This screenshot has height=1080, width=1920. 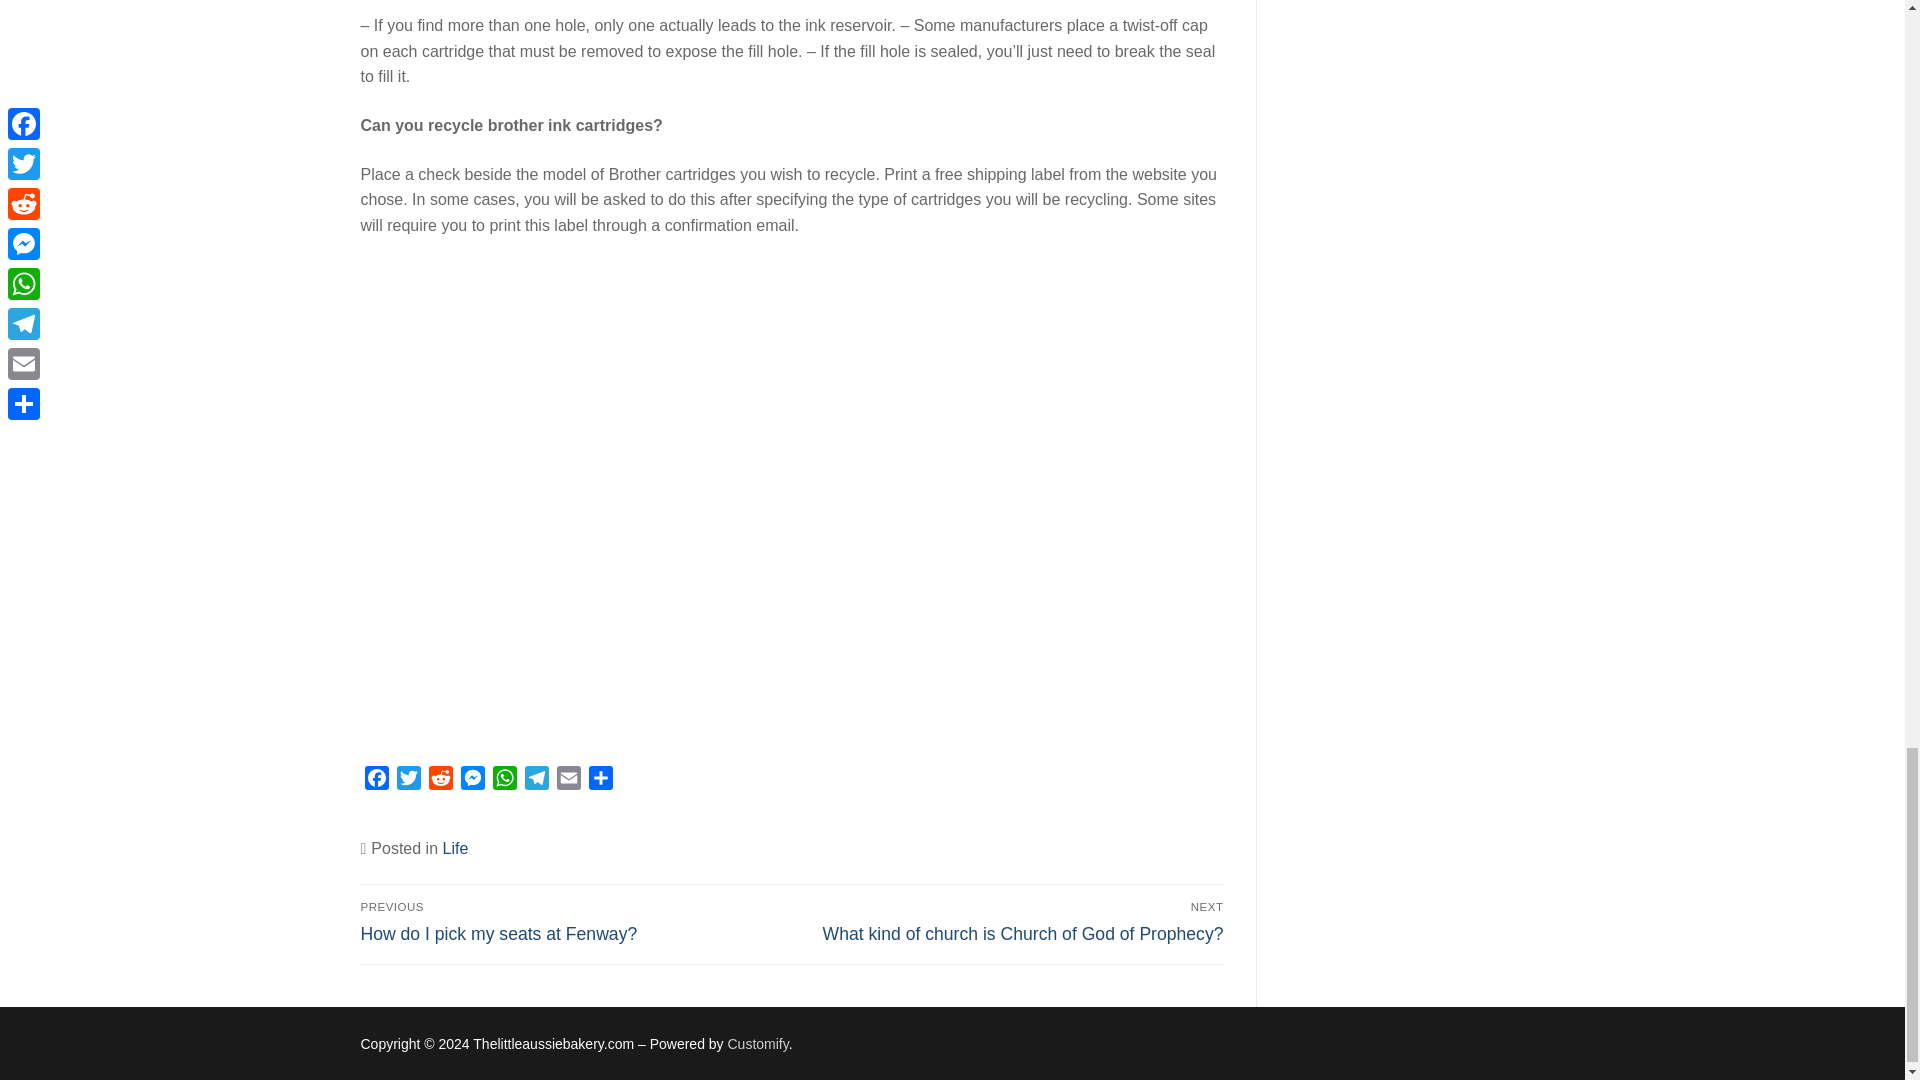 What do you see at coordinates (572, 921) in the screenshot?
I see `WhatsApp` at bounding box center [572, 921].